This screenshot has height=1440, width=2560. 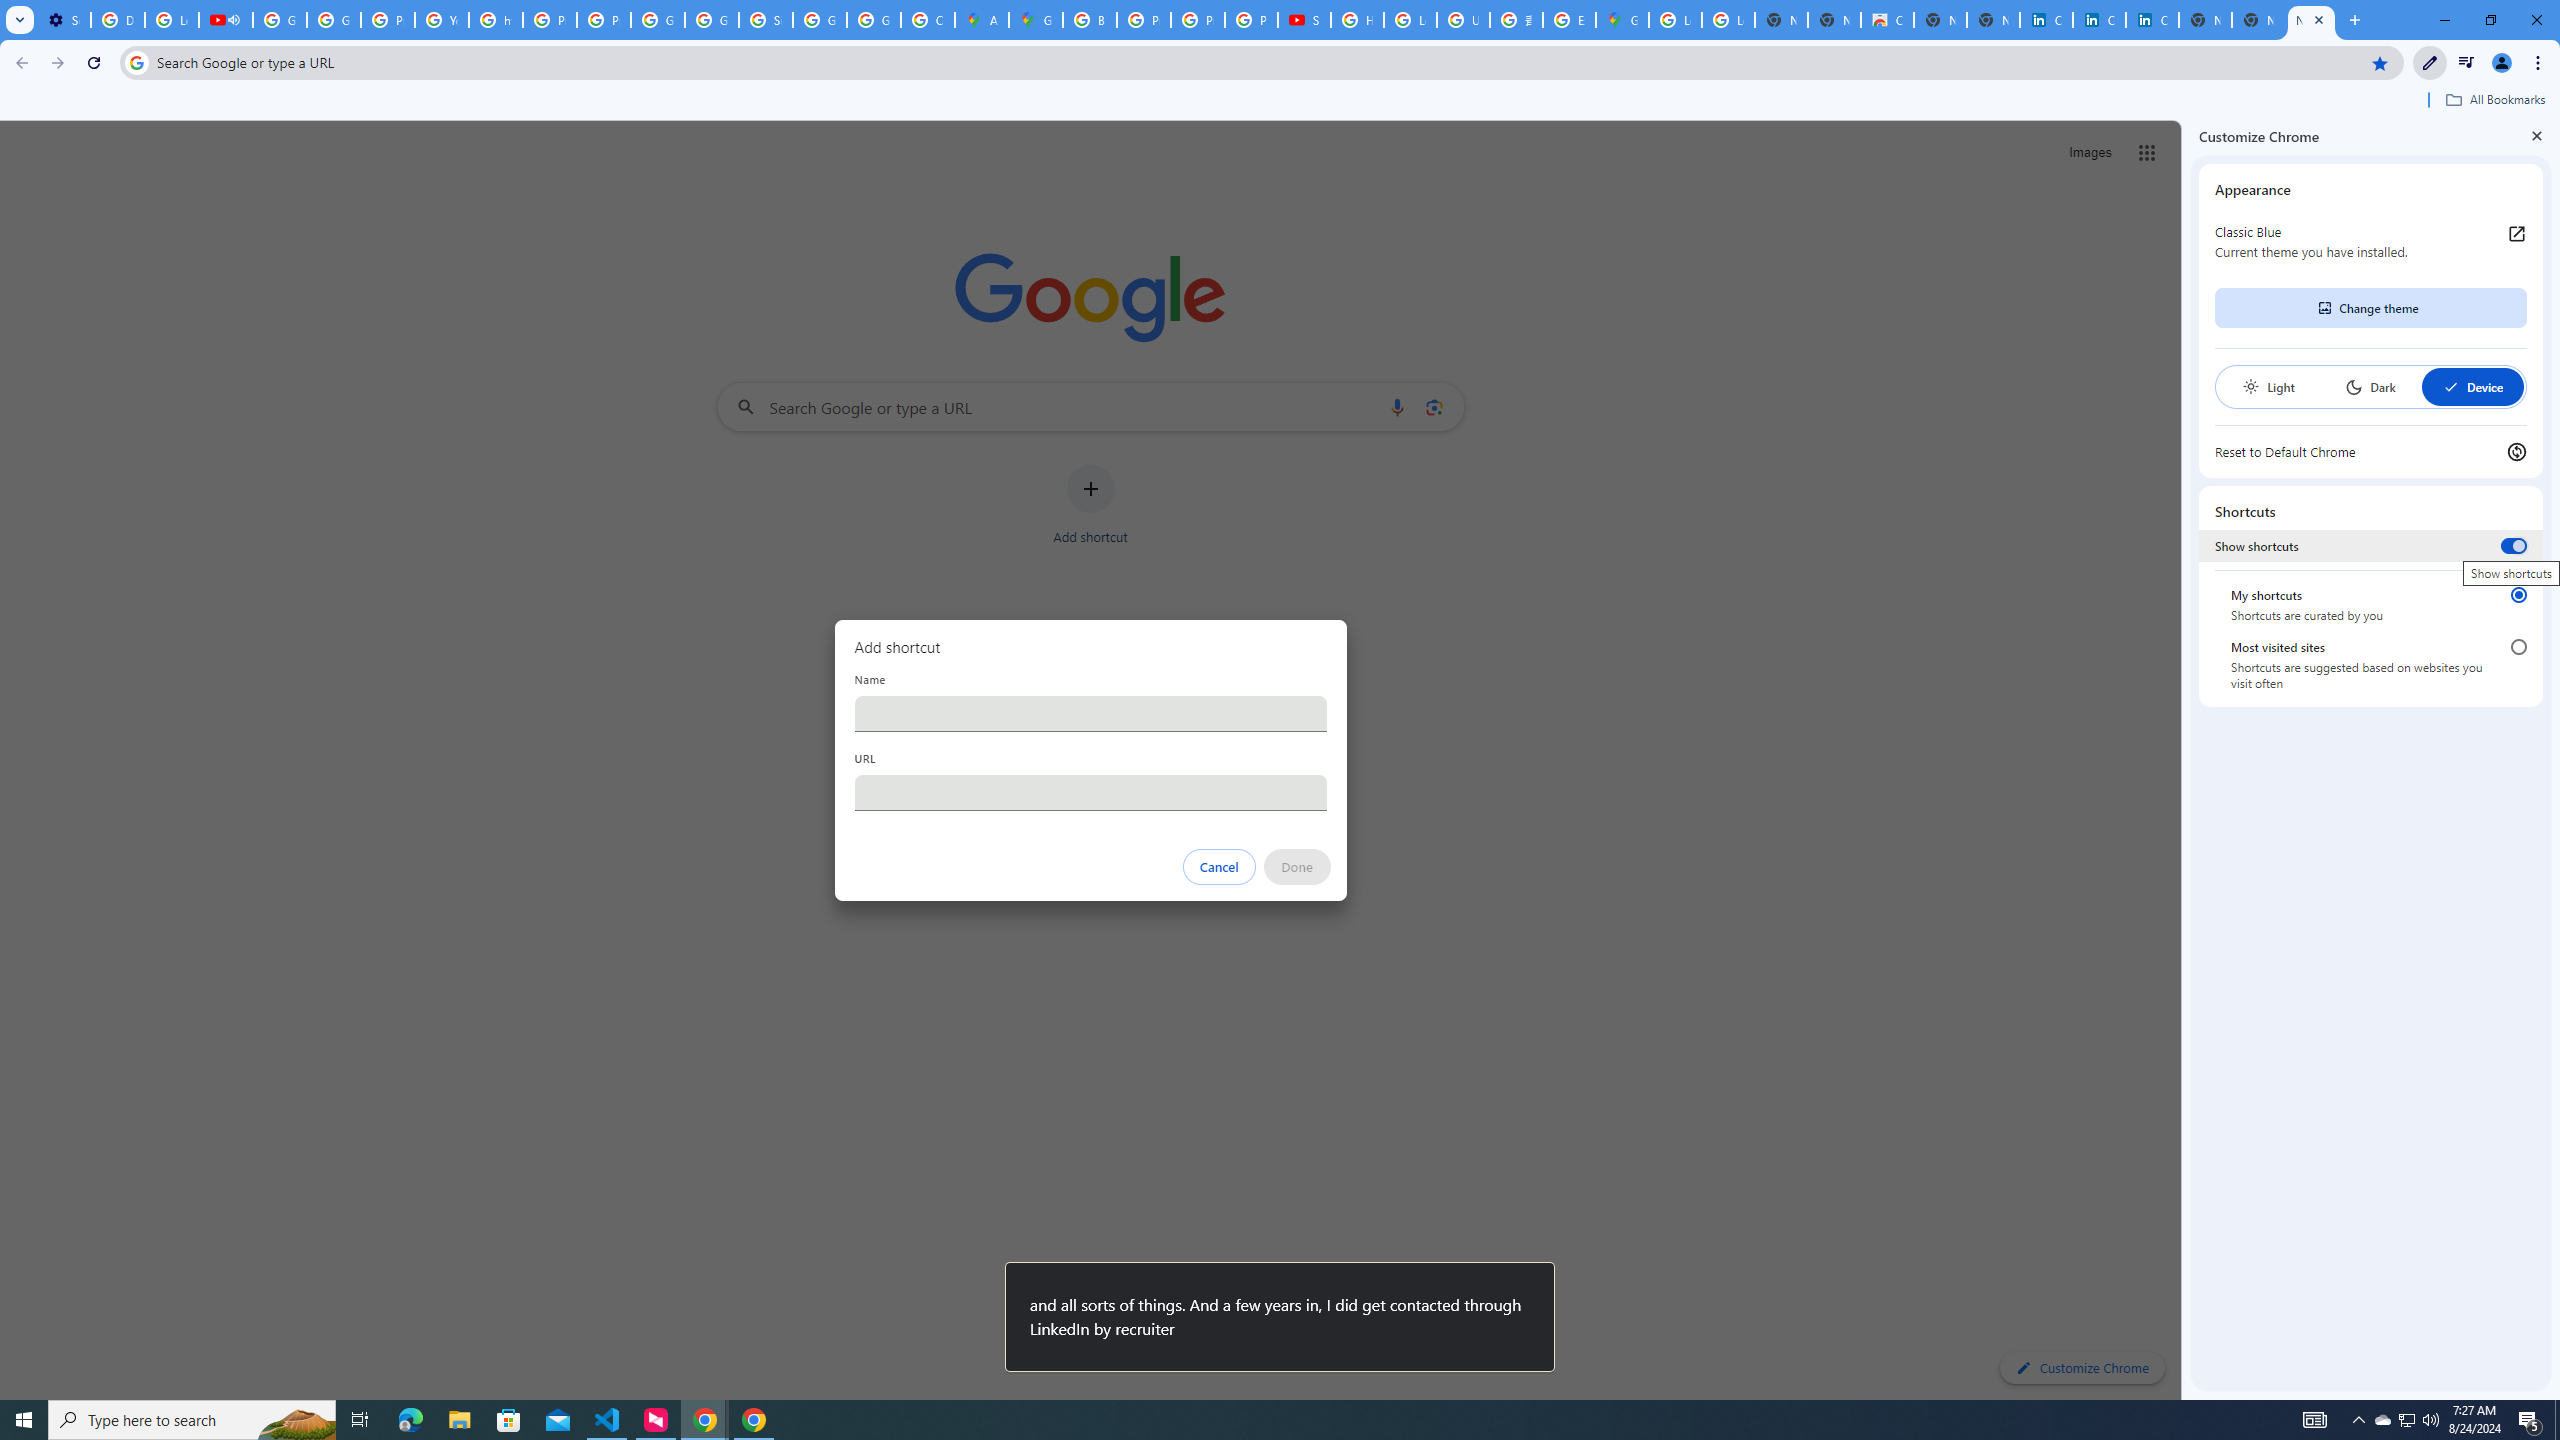 What do you see at coordinates (1296, 867) in the screenshot?
I see `Done` at bounding box center [1296, 867].